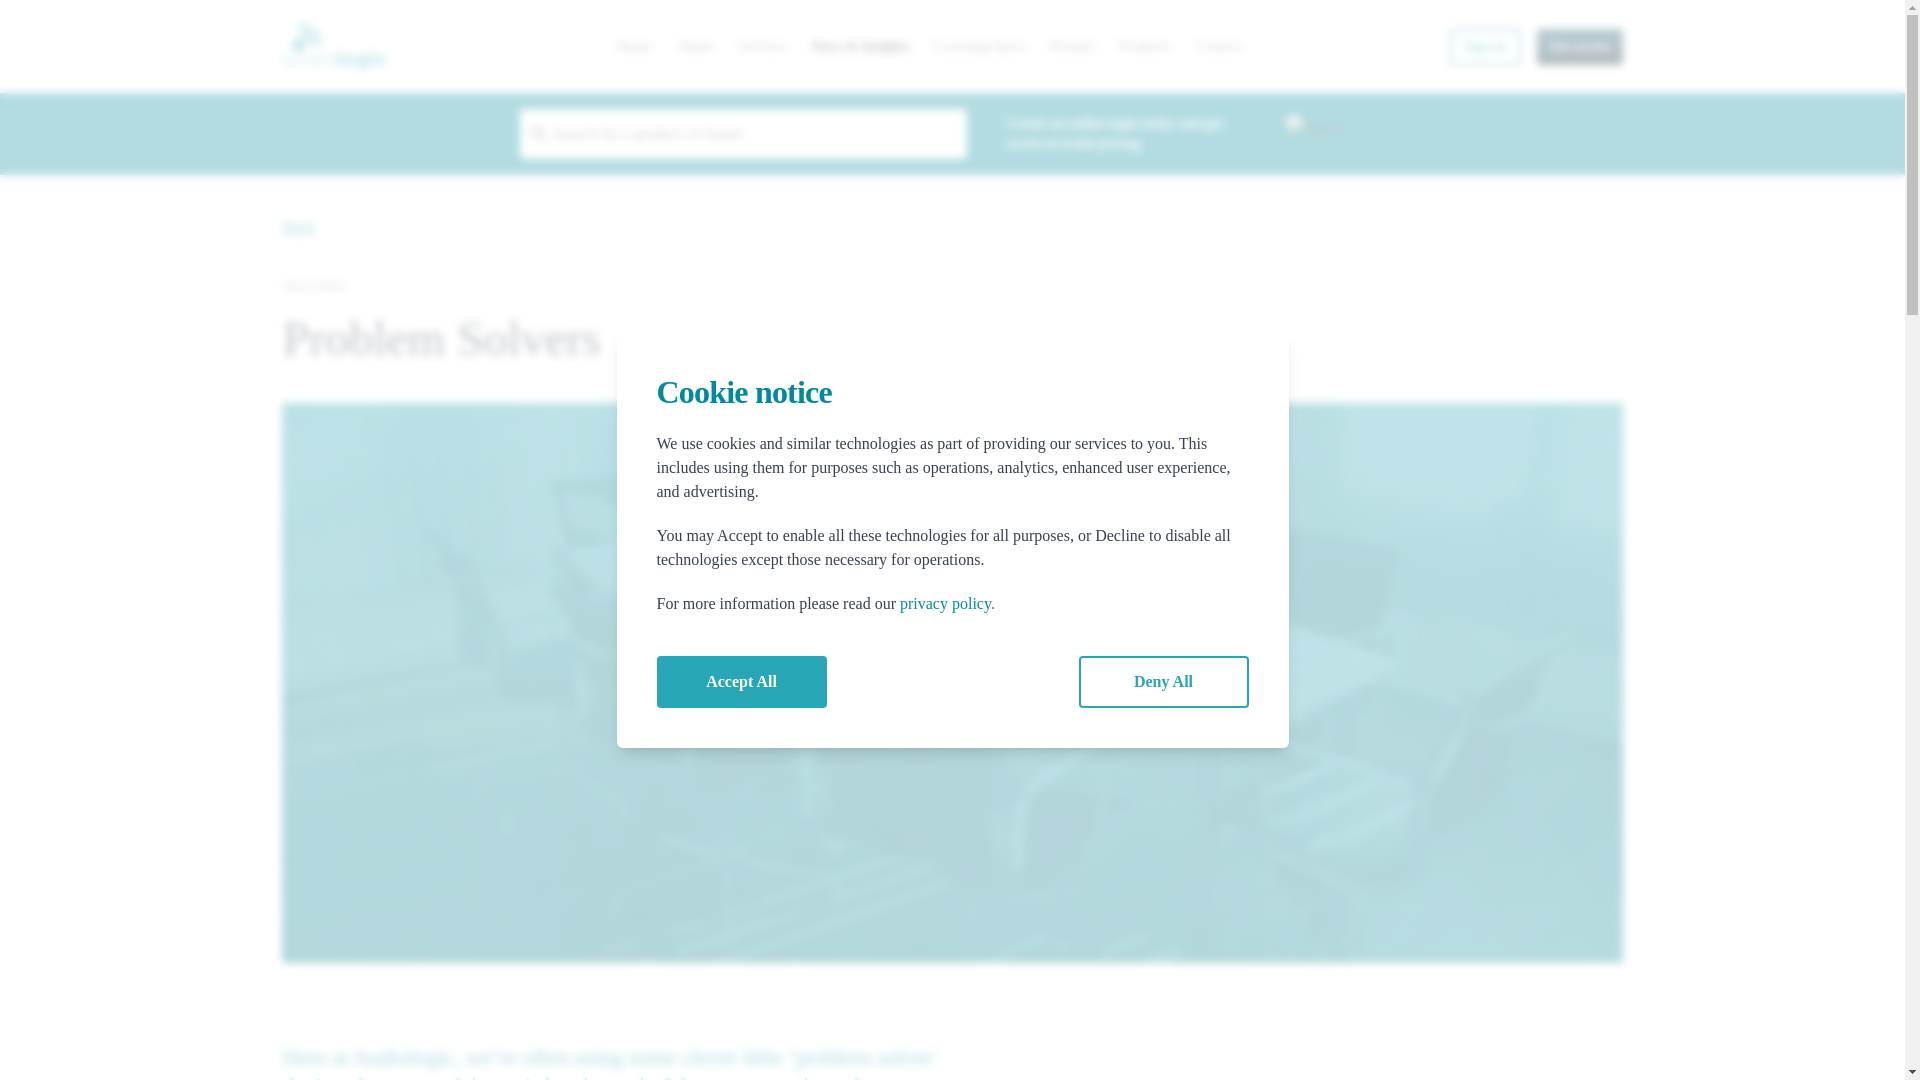 Image resolution: width=1920 pixels, height=1080 pixels. Describe the element at coordinates (1580, 46) in the screenshot. I see `Get access` at that location.